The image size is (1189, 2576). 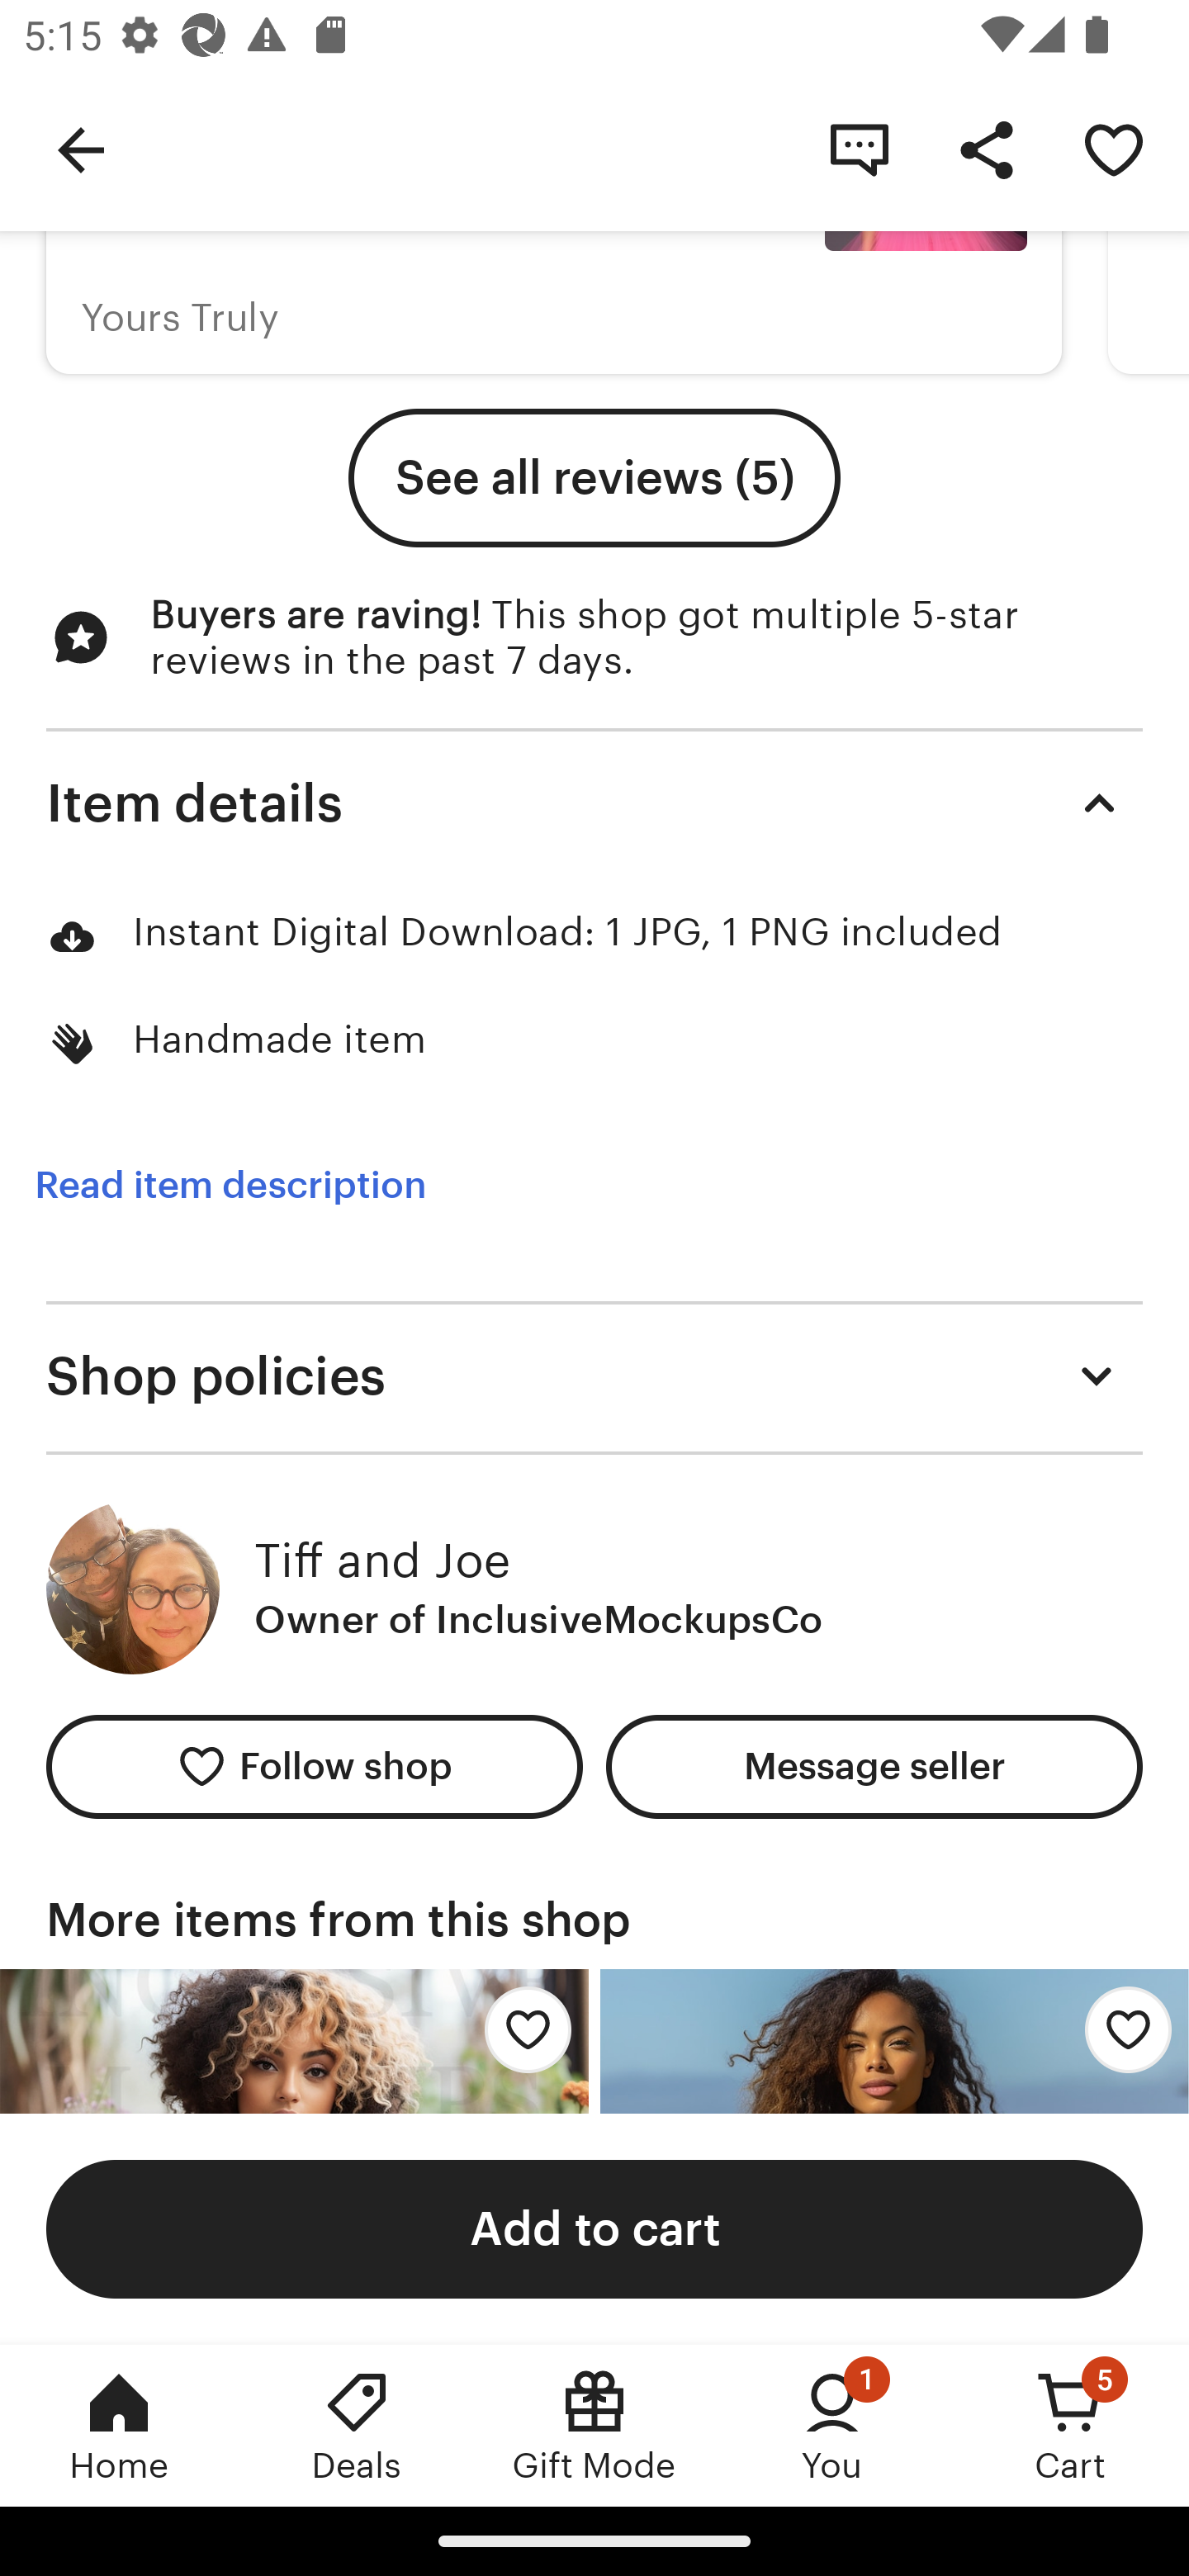 What do you see at coordinates (314, 1767) in the screenshot?
I see `Follow shop Follow InclusiveMockupsCo` at bounding box center [314, 1767].